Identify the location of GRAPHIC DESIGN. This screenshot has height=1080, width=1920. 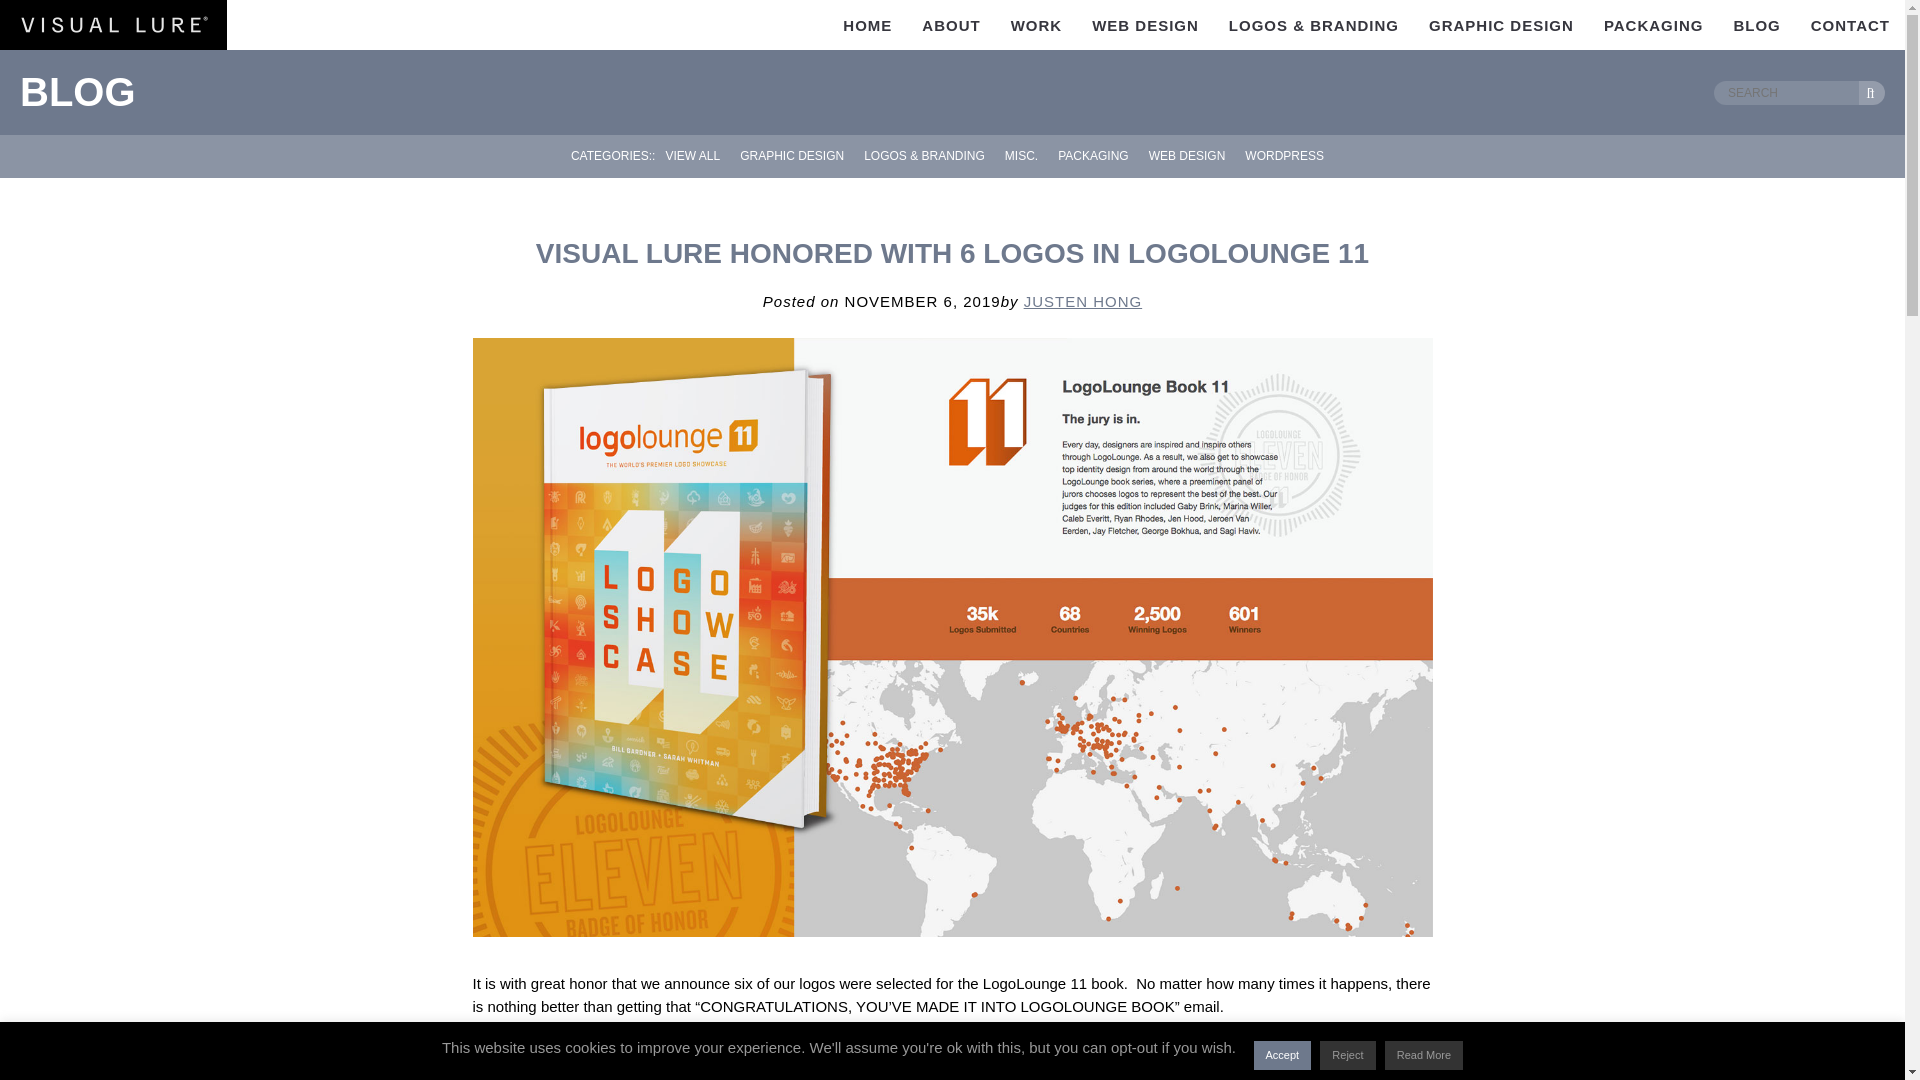
(792, 156).